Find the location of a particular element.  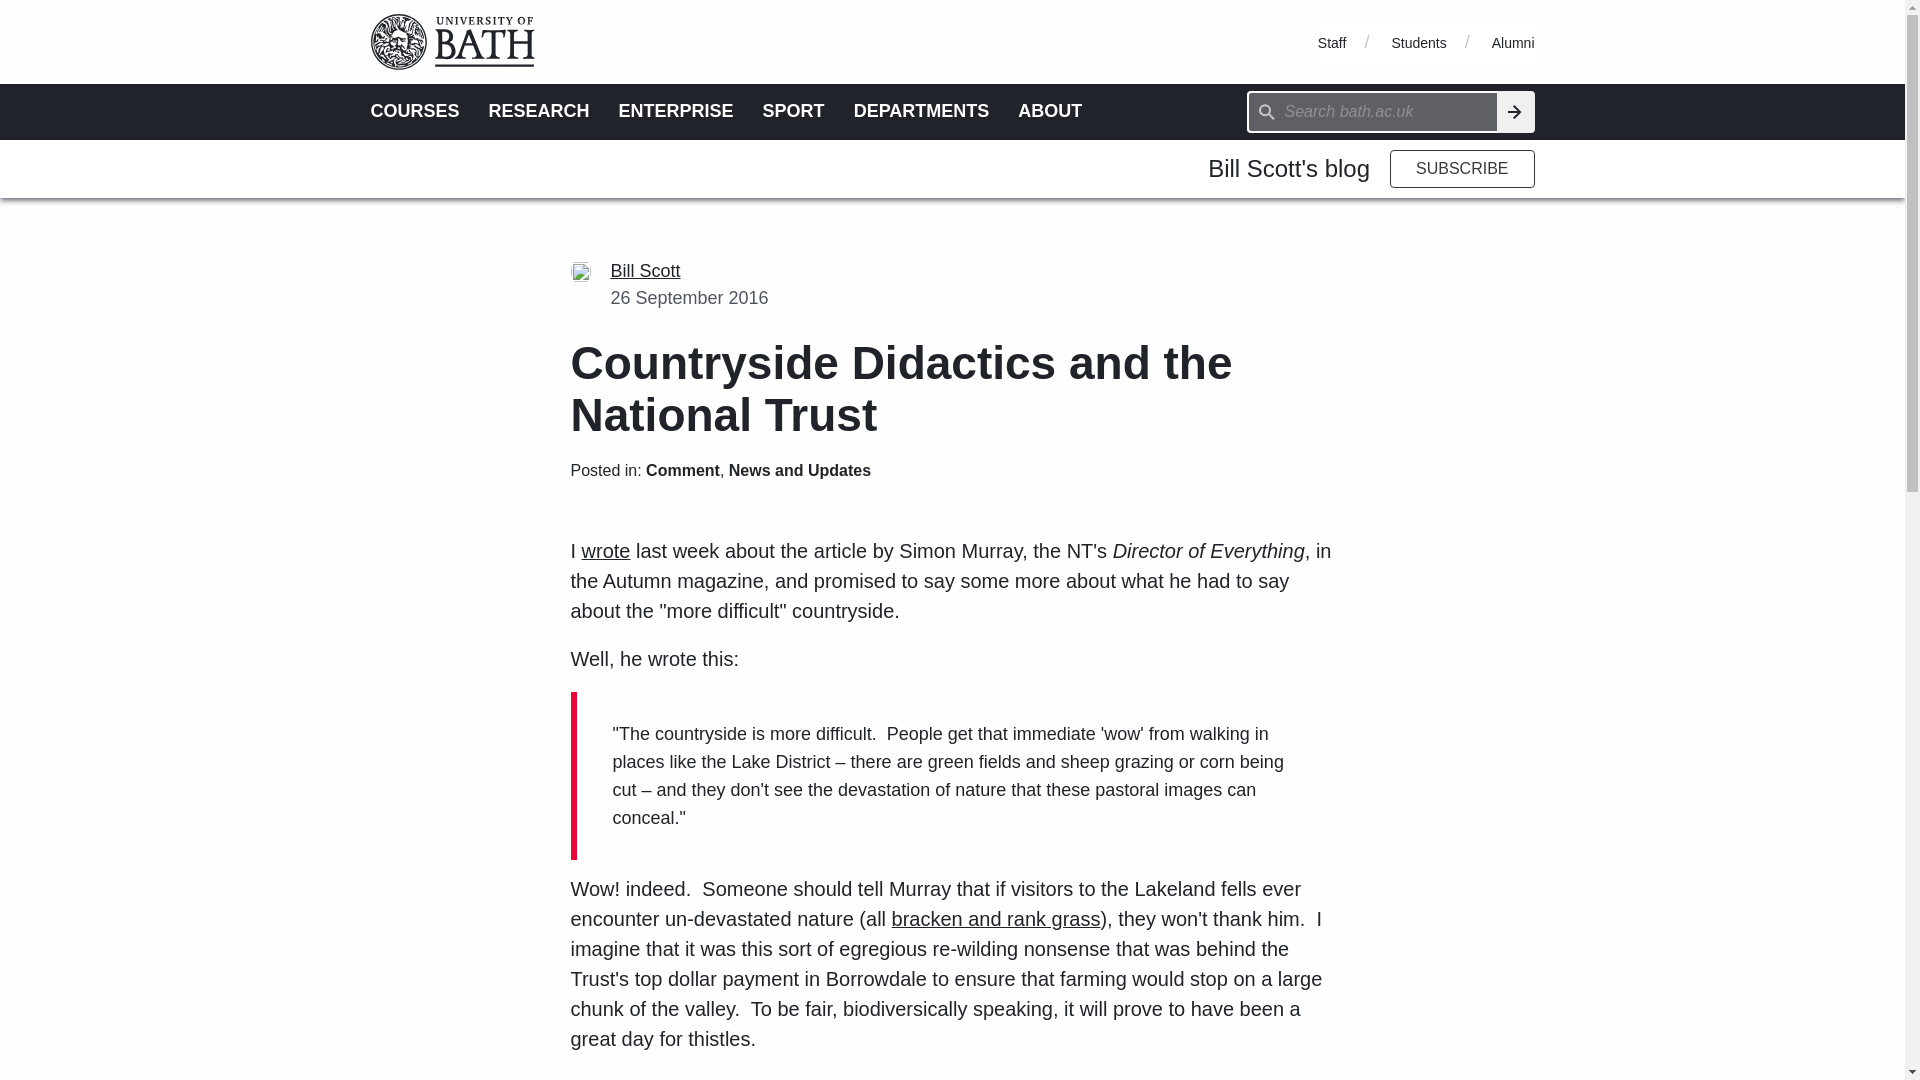

Comment is located at coordinates (682, 1078).